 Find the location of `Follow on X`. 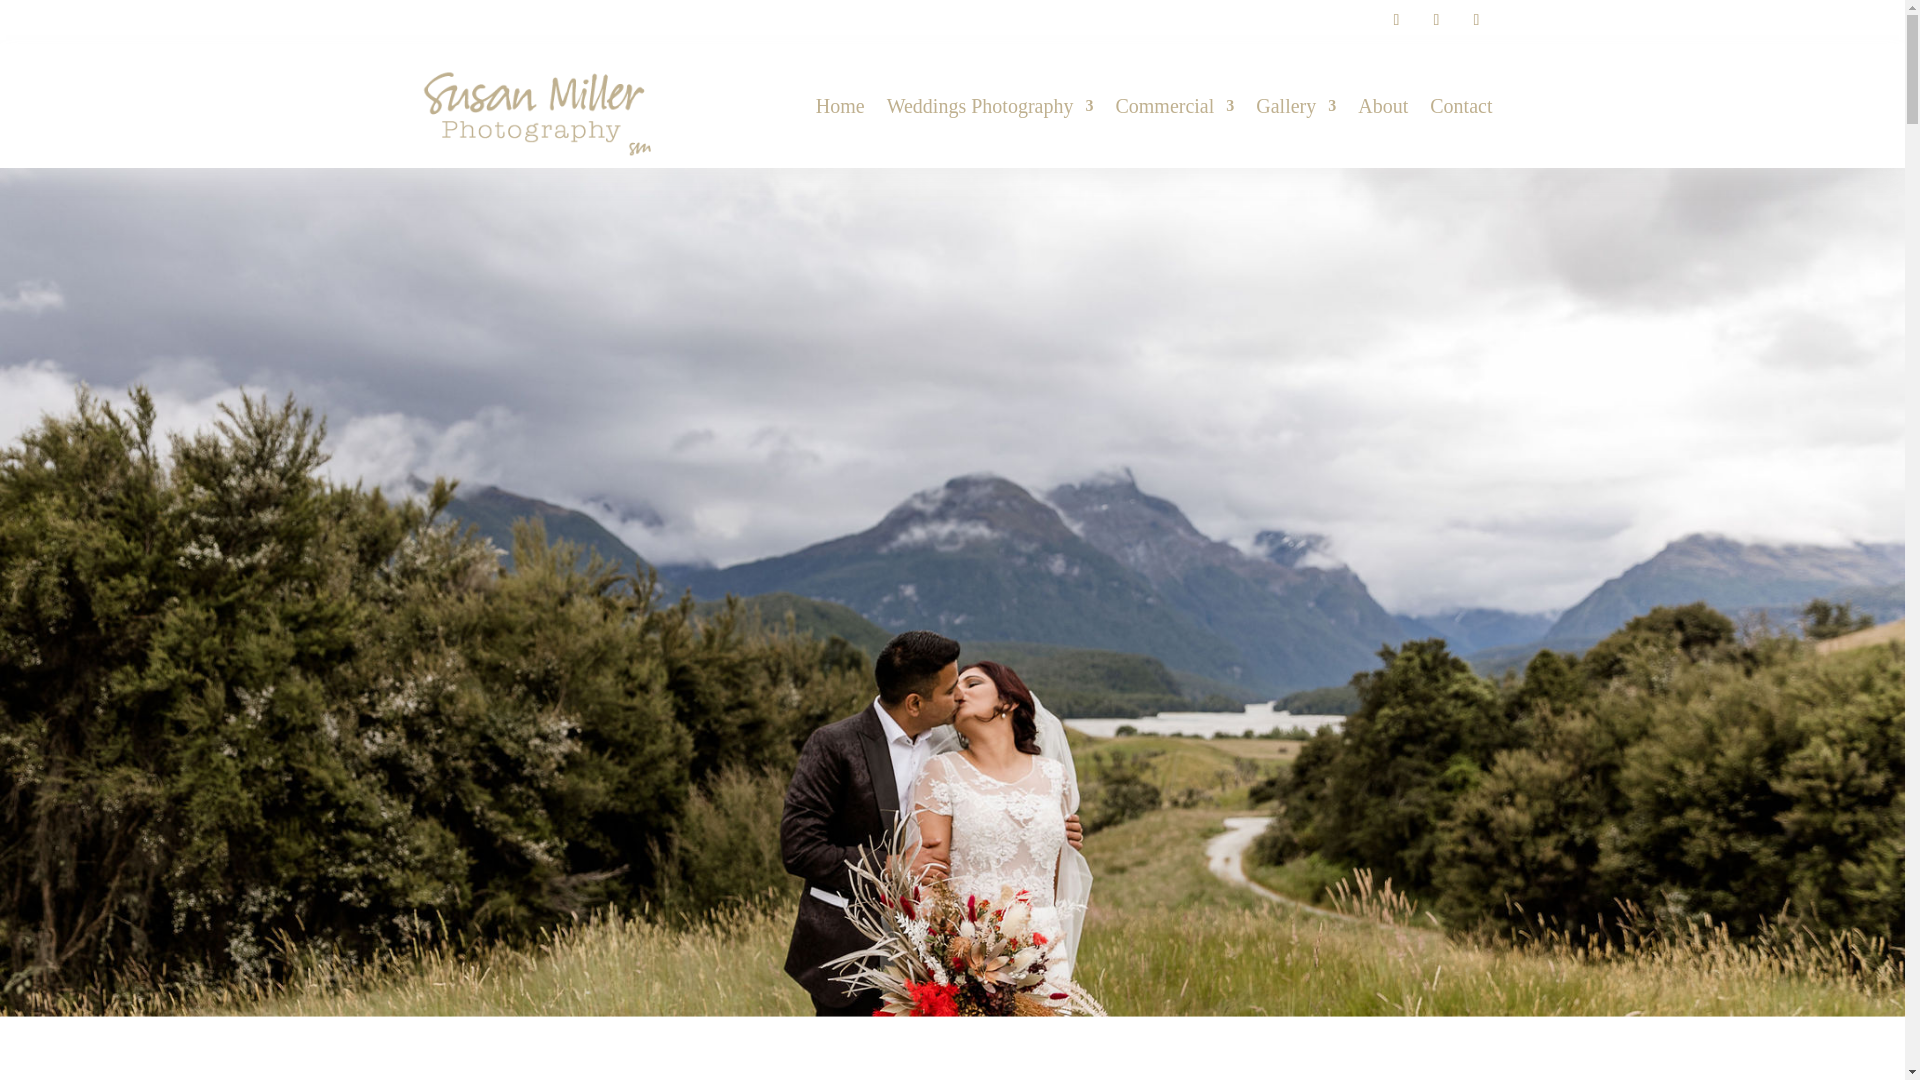

Follow on X is located at coordinates (1475, 20).